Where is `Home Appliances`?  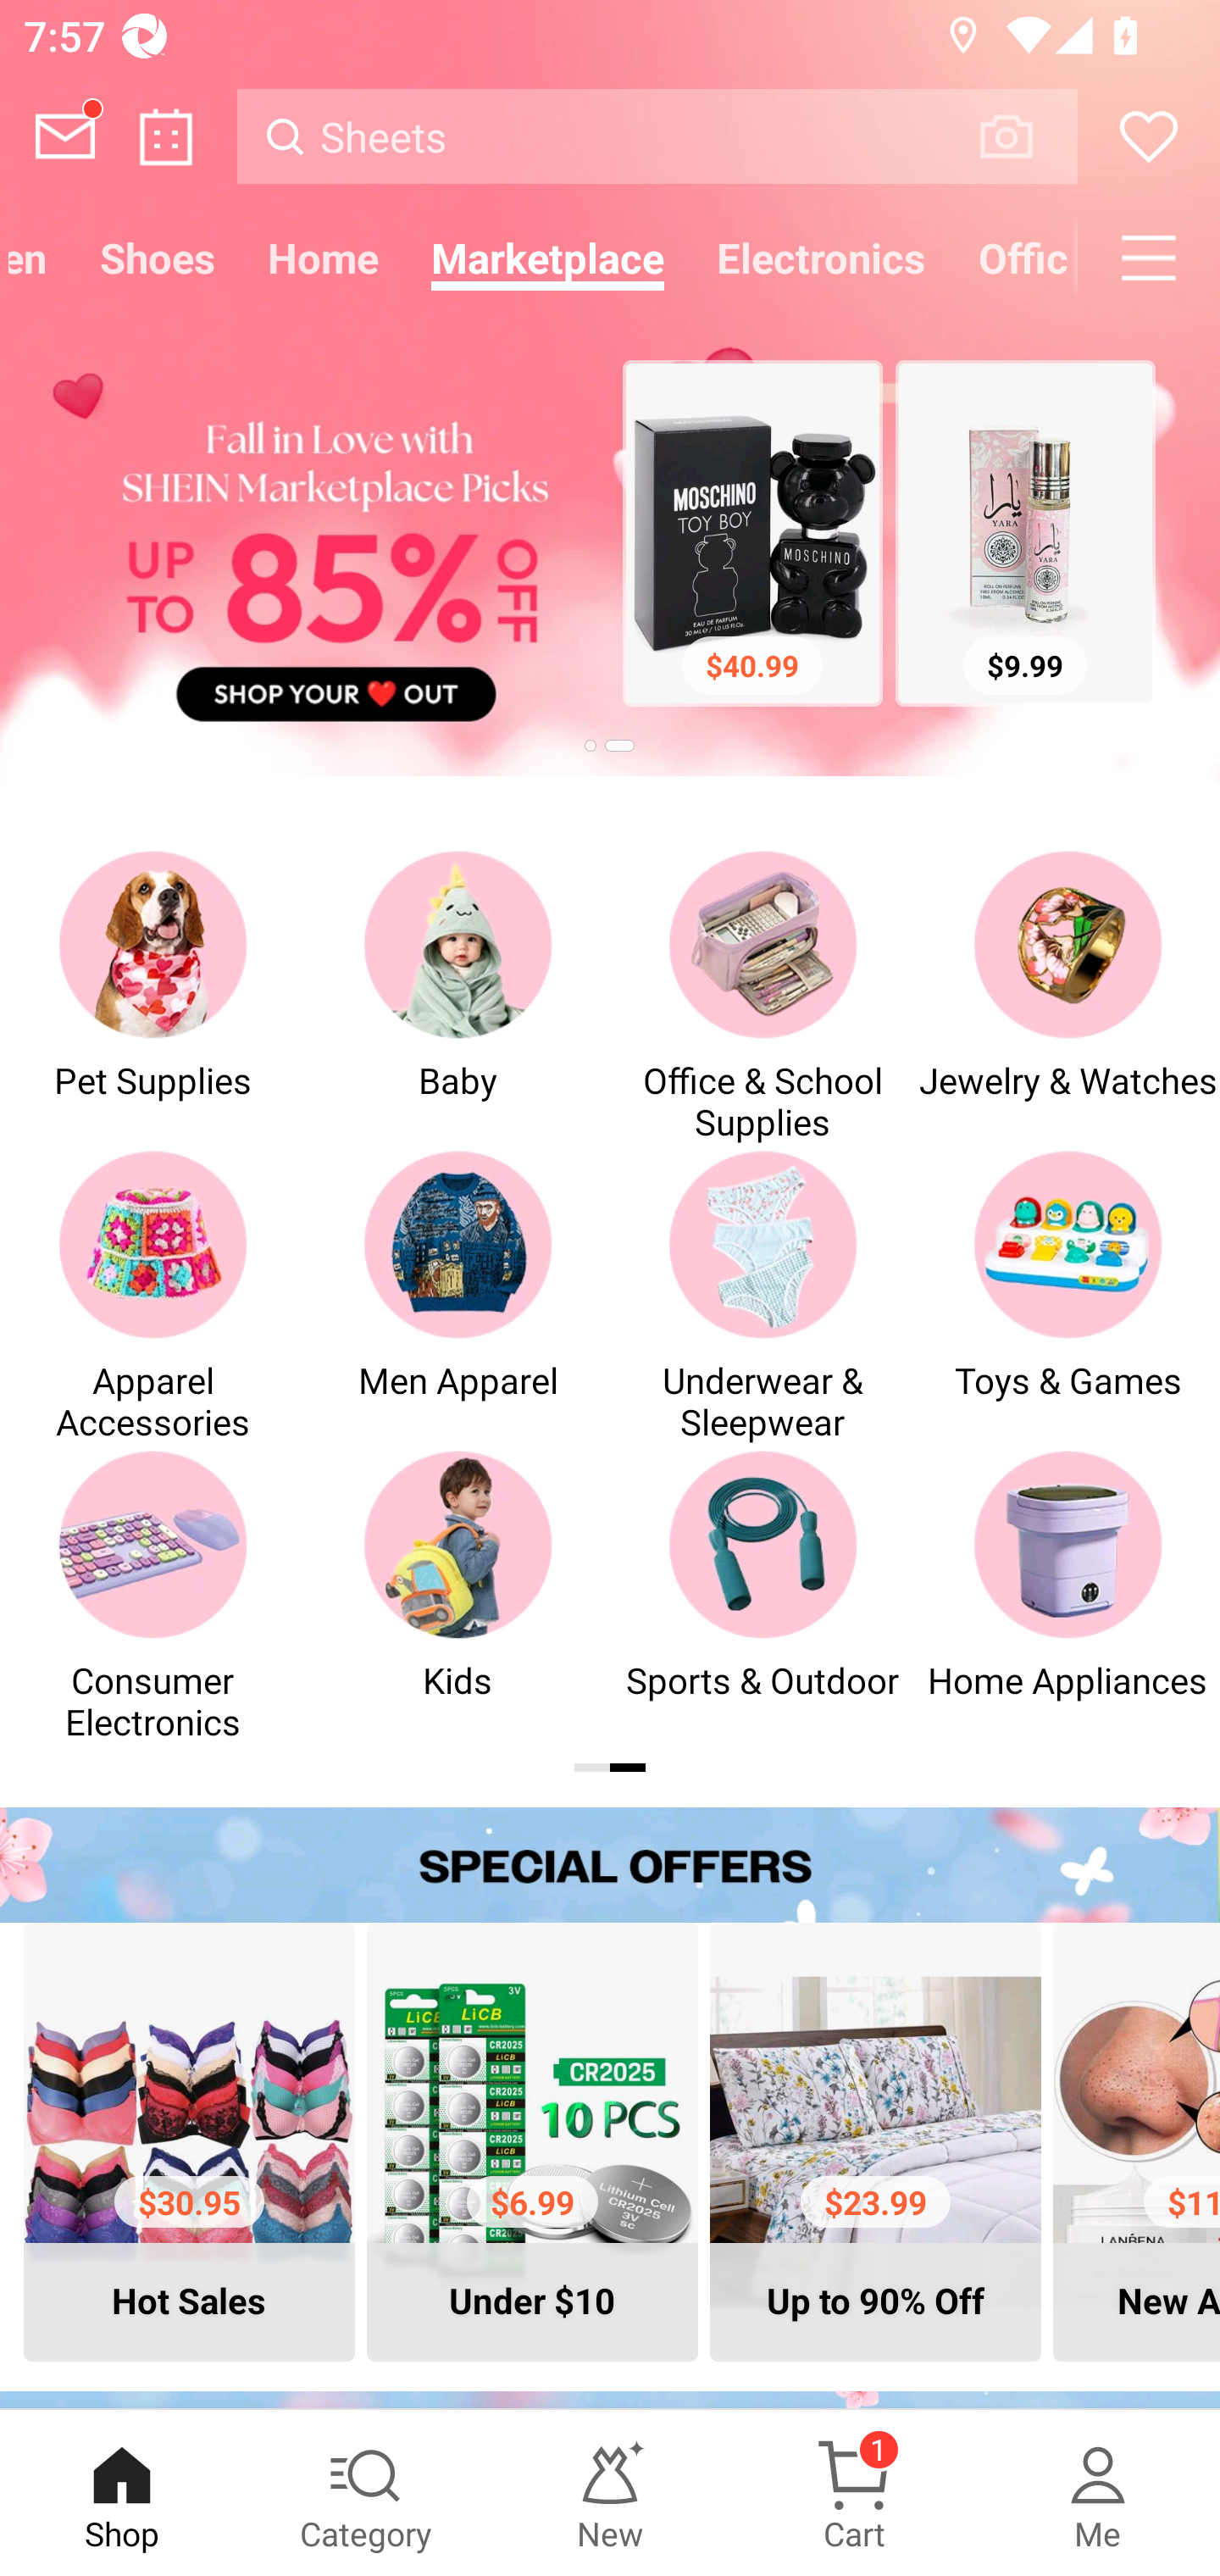
Home Appliances is located at coordinates (1067, 1596).